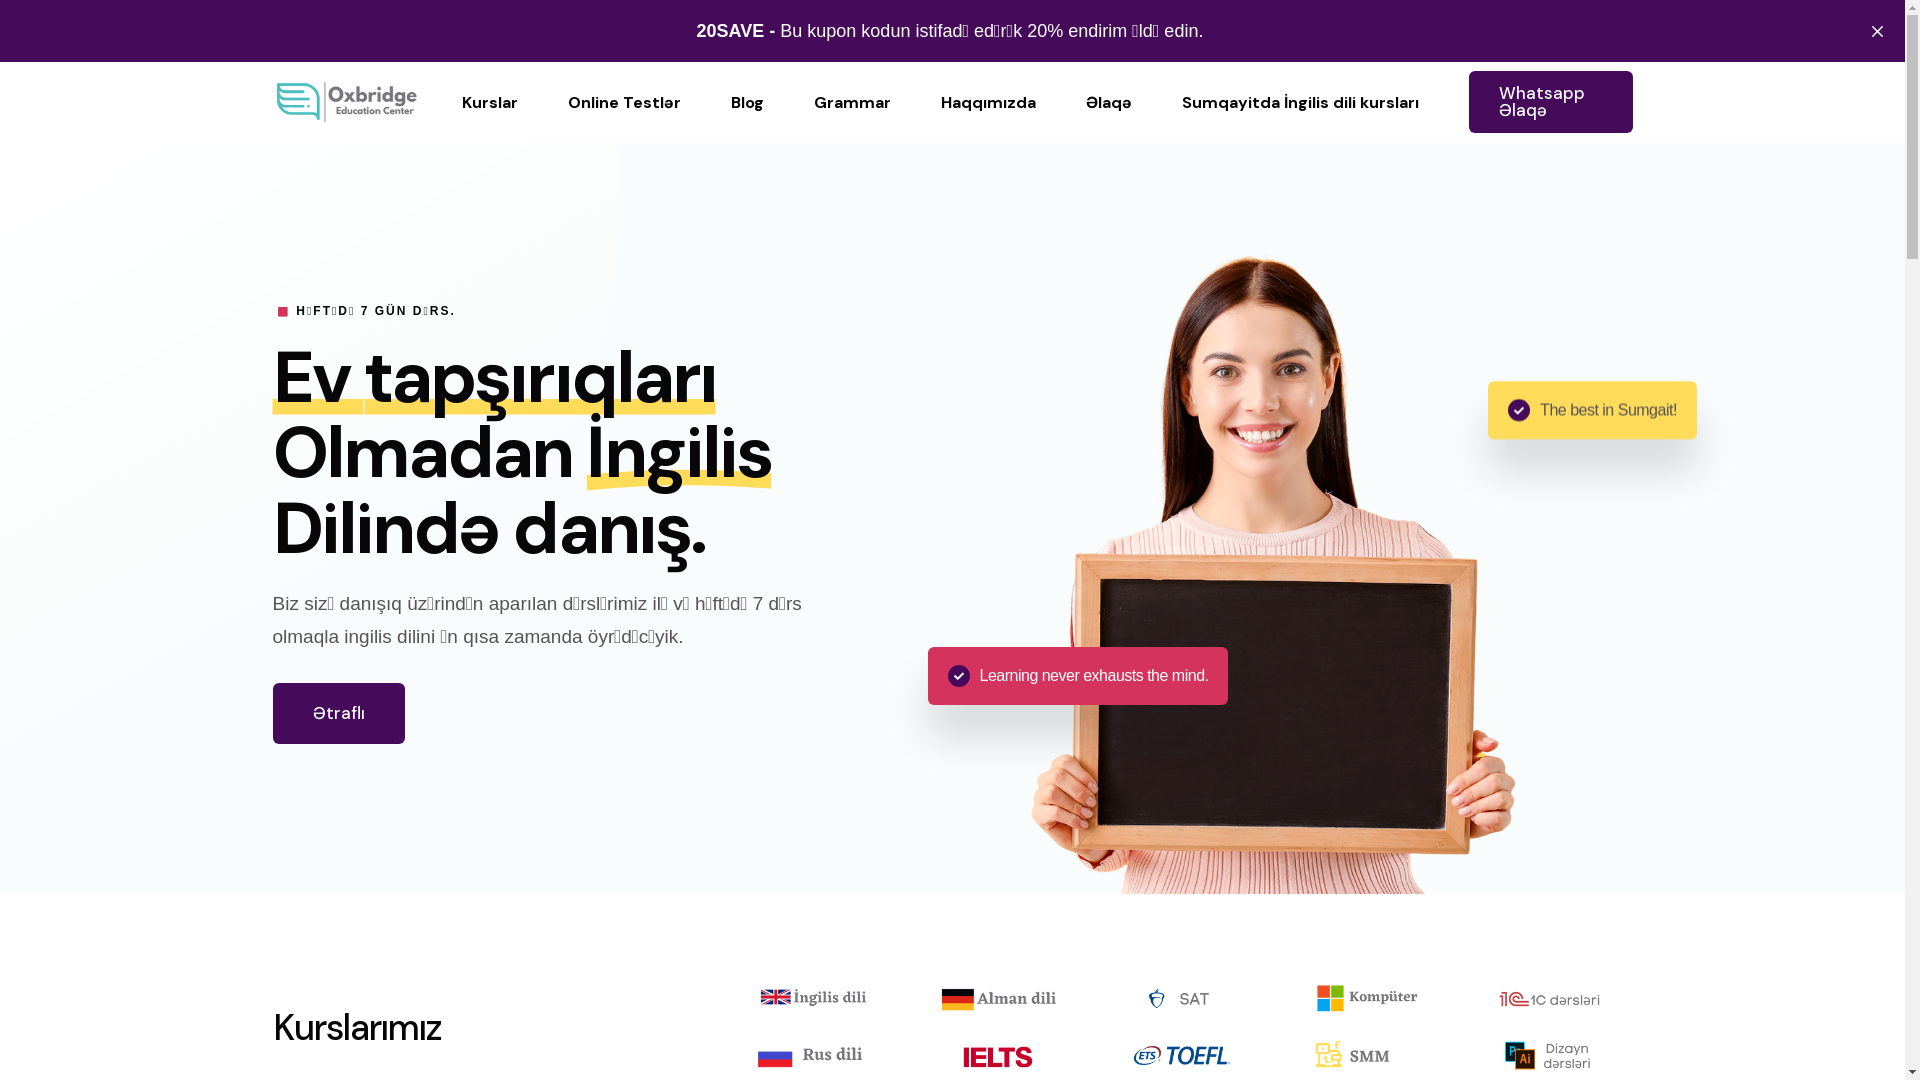 This screenshot has height=1080, width=1920. What do you see at coordinates (748, 102) in the screenshot?
I see `Blog` at bounding box center [748, 102].